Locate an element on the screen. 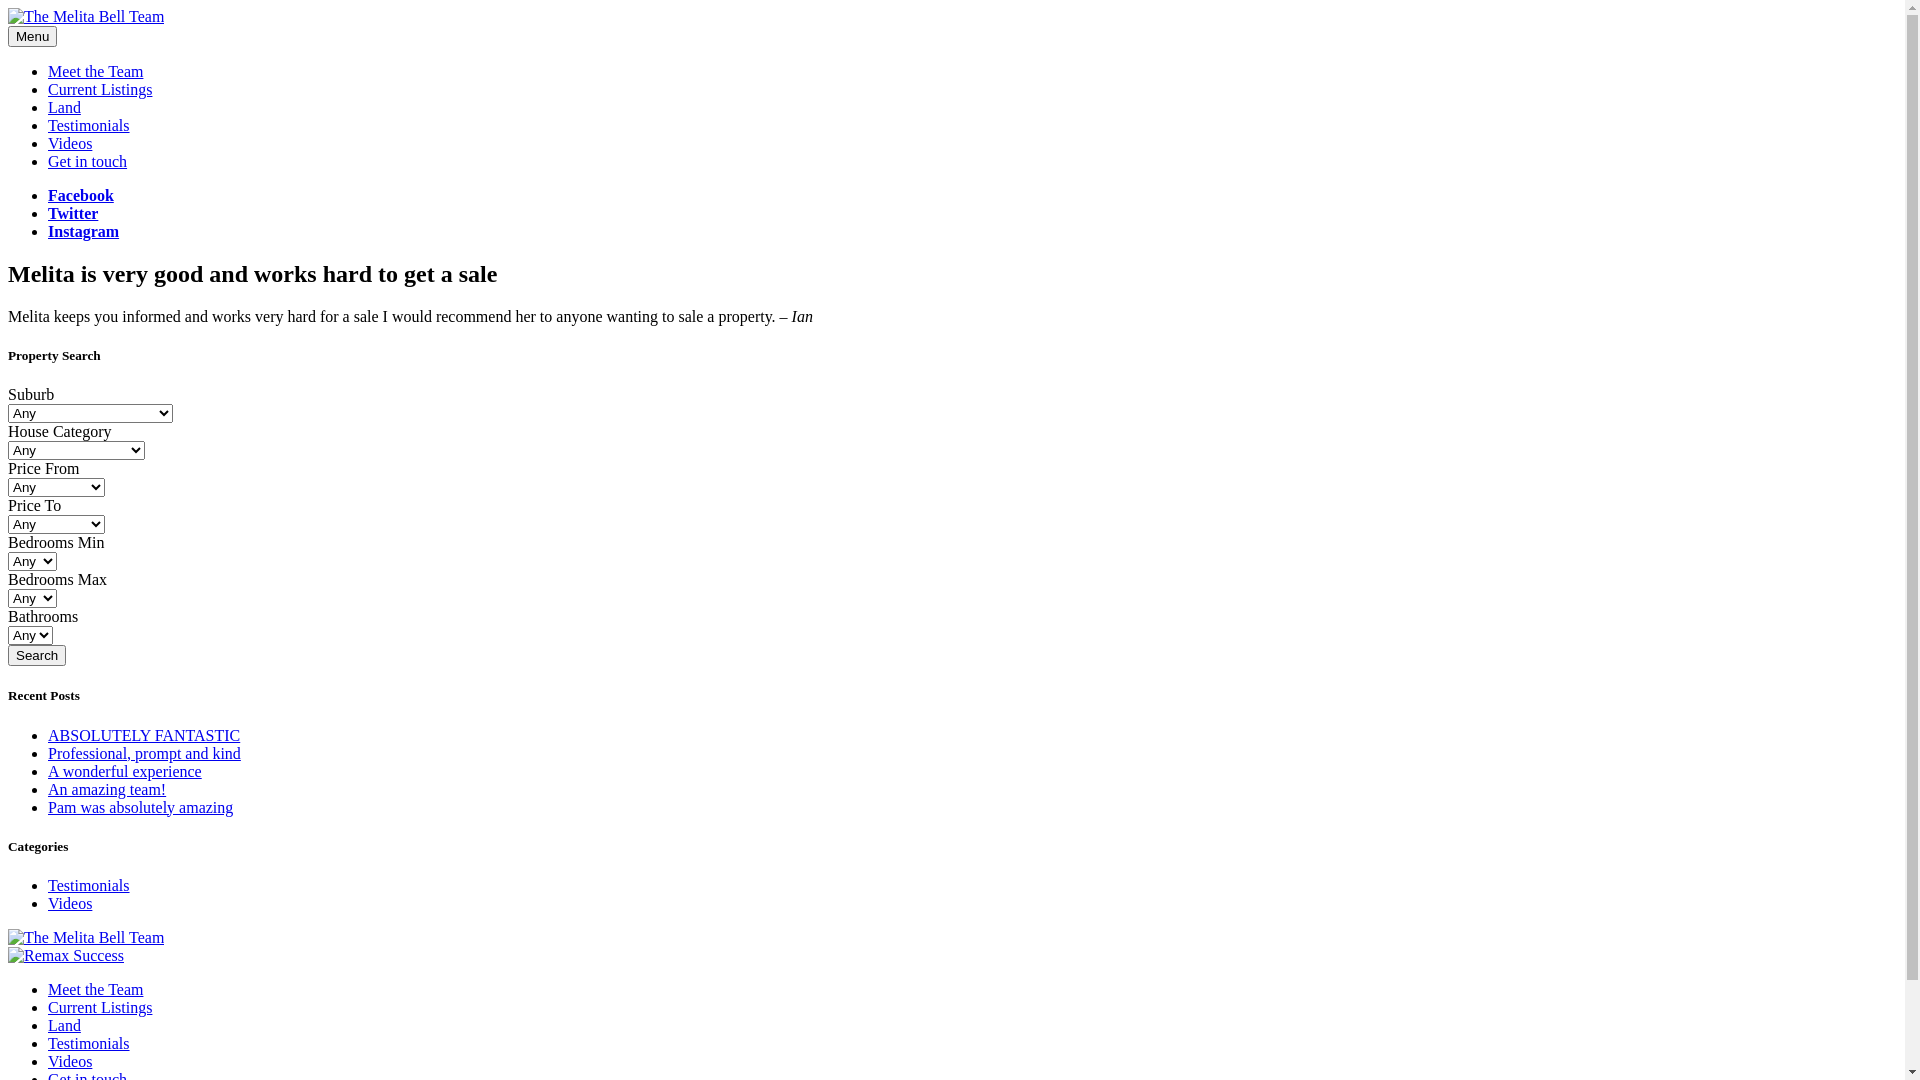  Meet the Team is located at coordinates (96, 72).